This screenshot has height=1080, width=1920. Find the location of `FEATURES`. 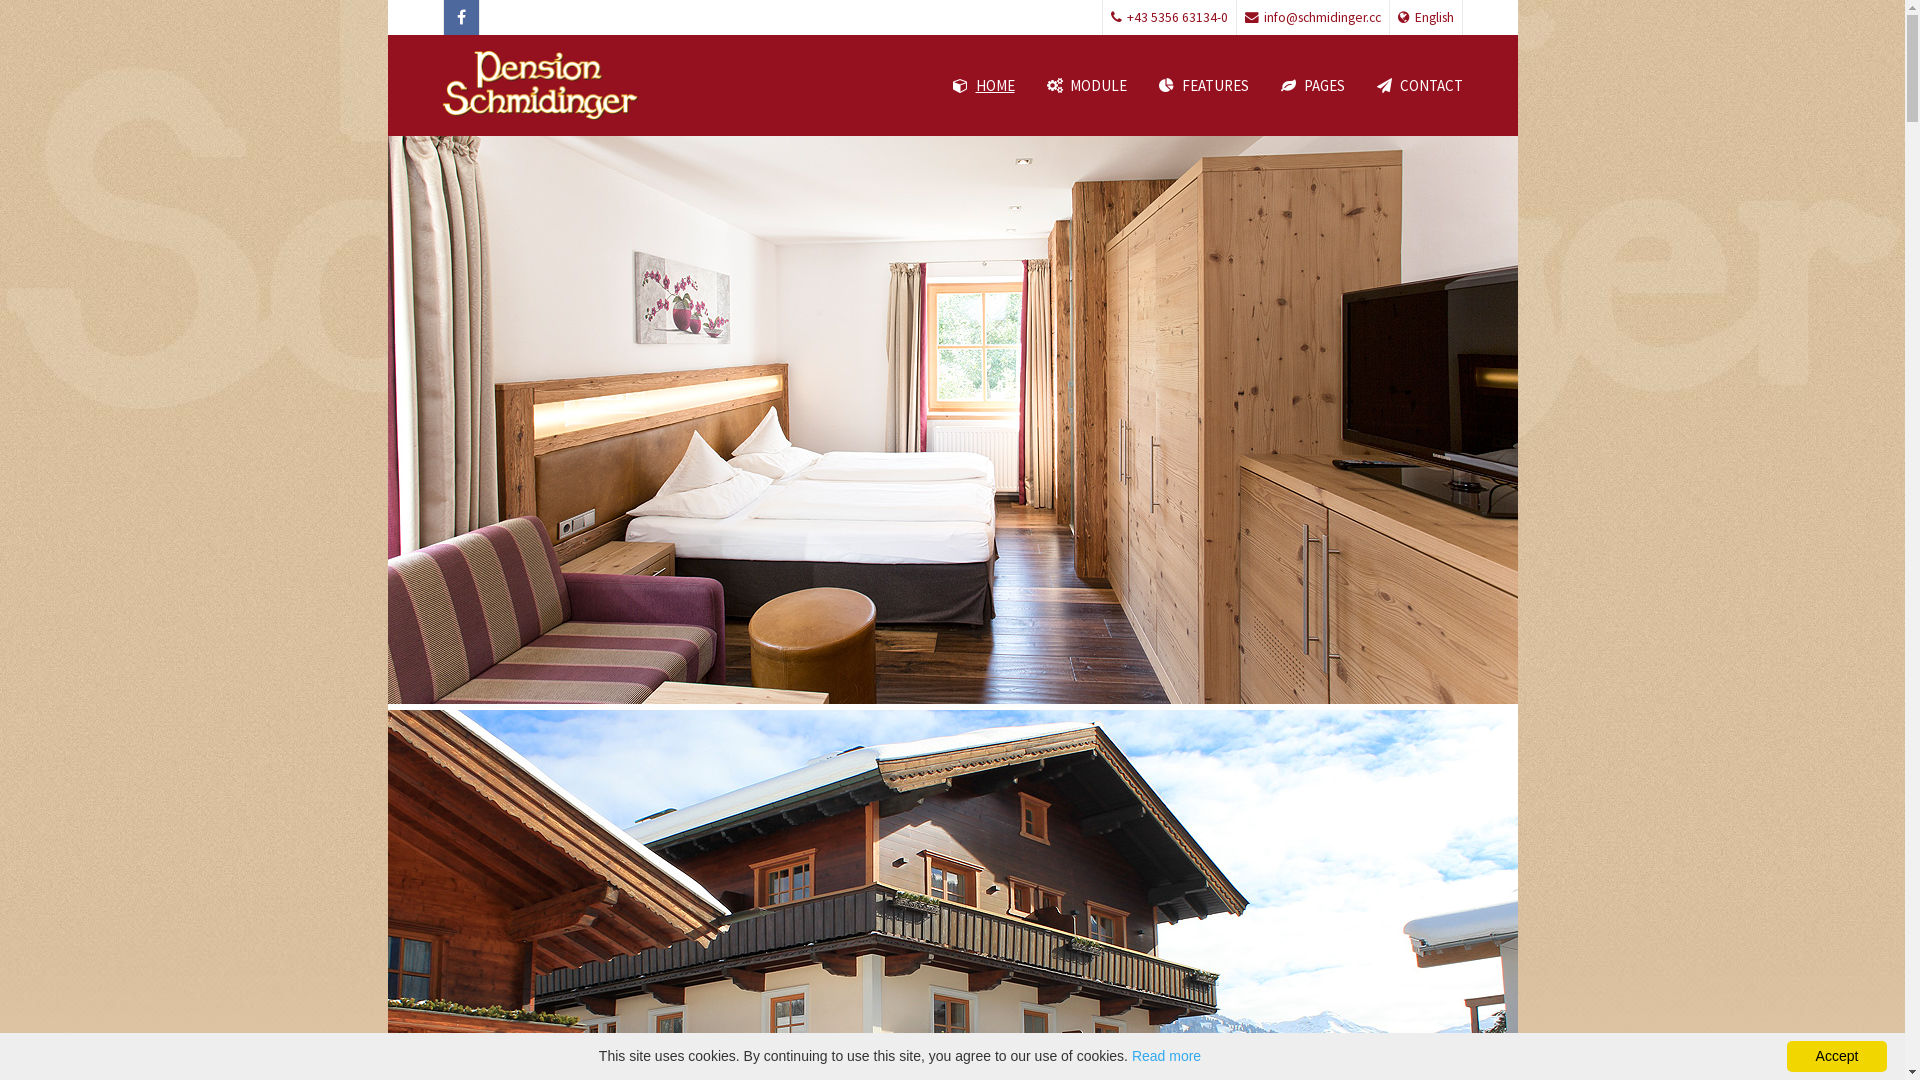

FEATURES is located at coordinates (1203, 86).